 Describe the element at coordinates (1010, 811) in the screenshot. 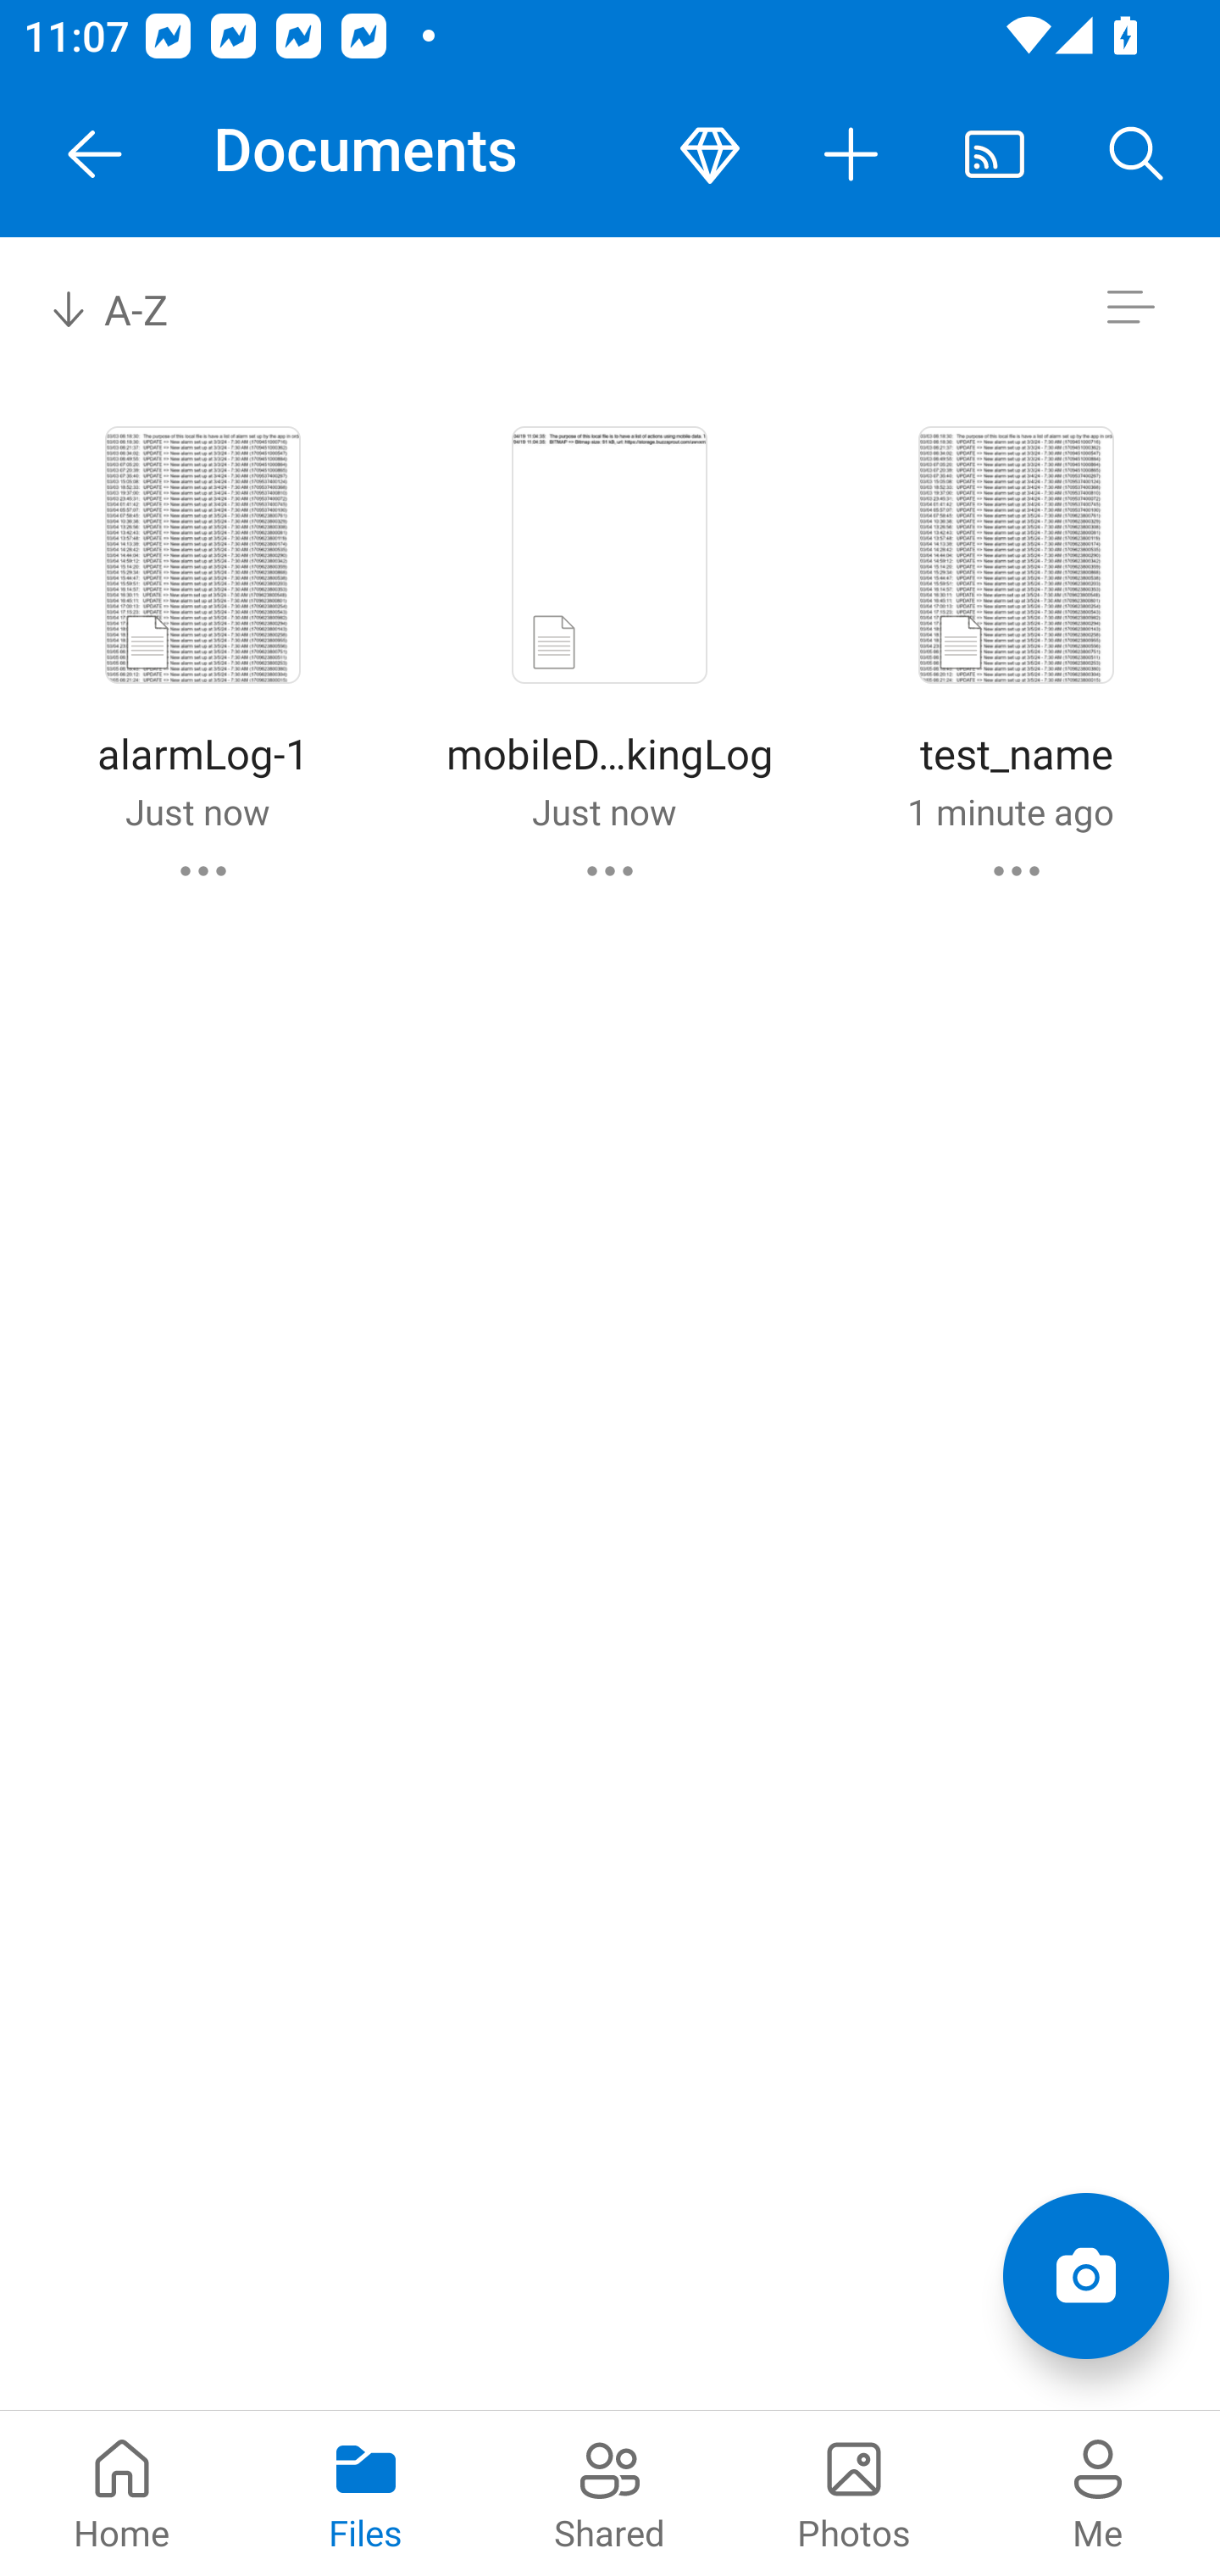

I see `1 minute ago` at that location.